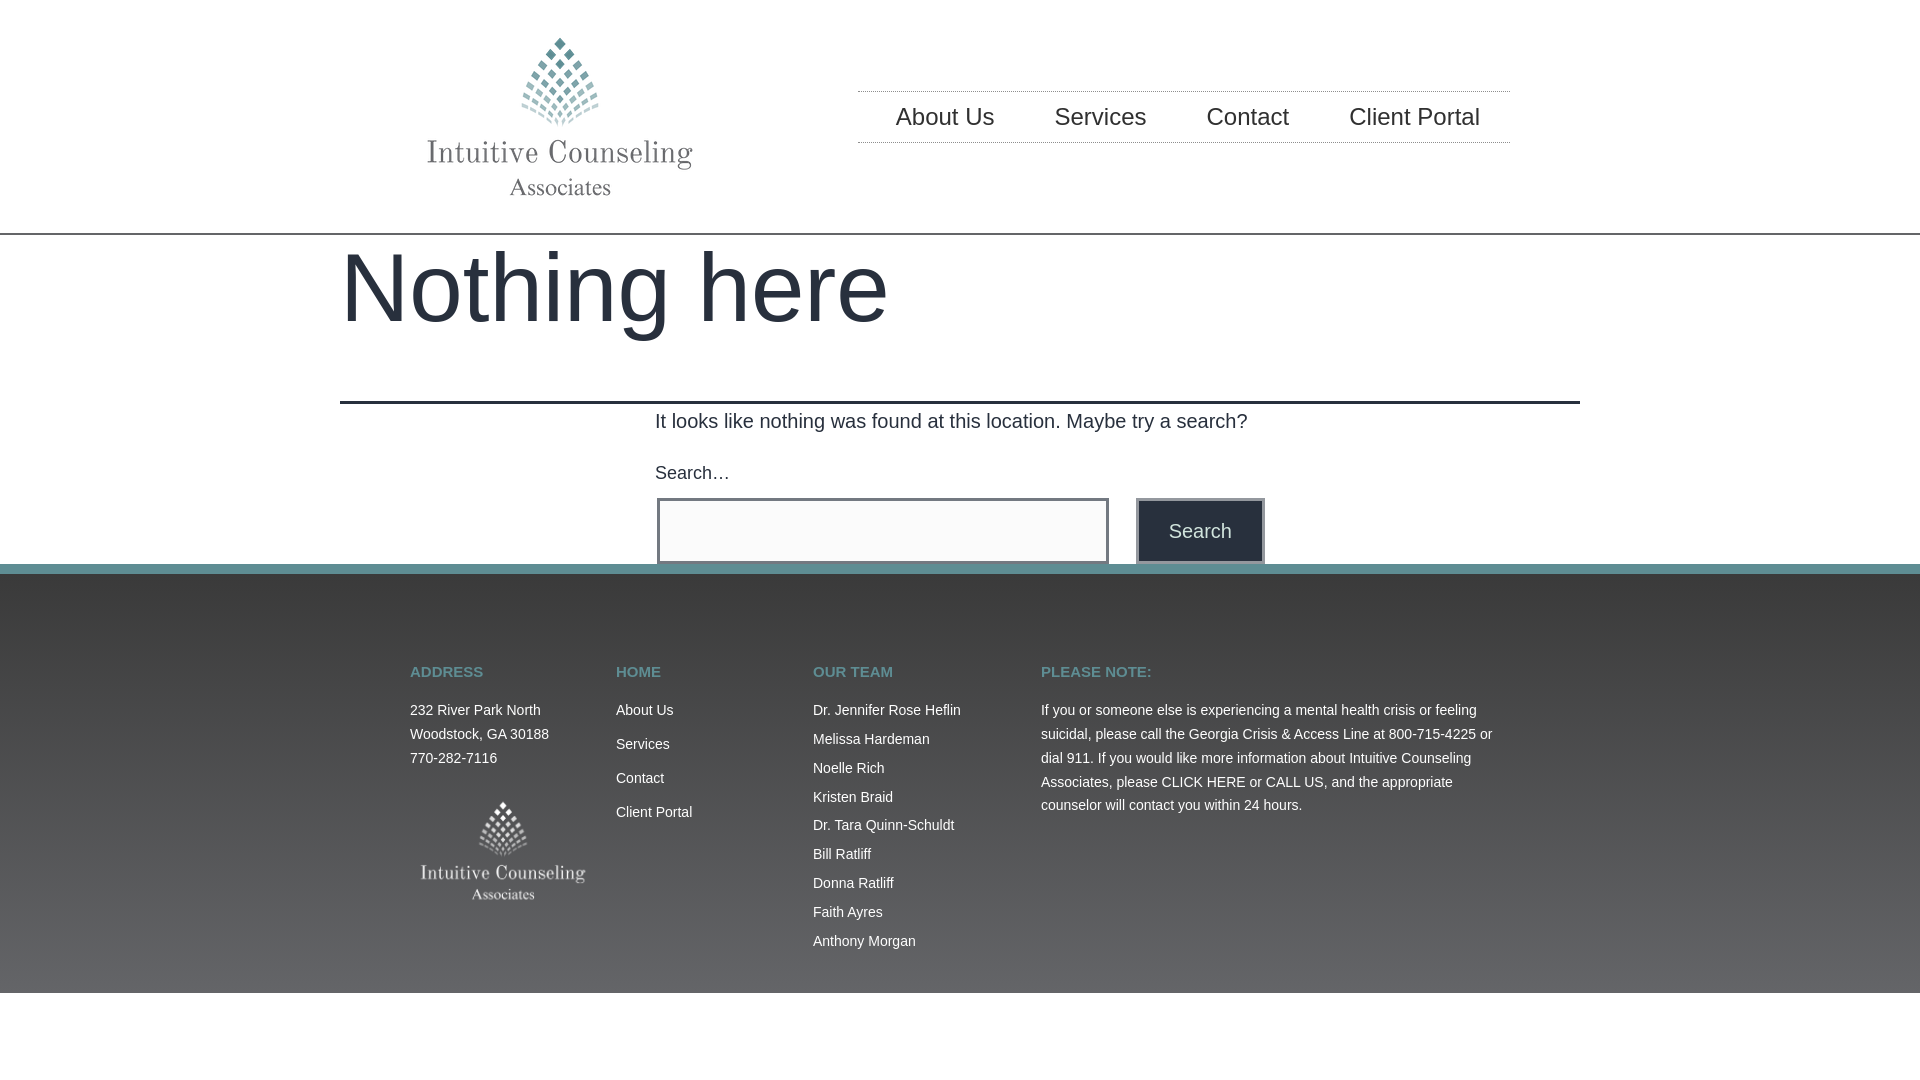 This screenshot has height=1080, width=1920. Describe the element at coordinates (916, 884) in the screenshot. I see `Donna Ratliff` at that location.